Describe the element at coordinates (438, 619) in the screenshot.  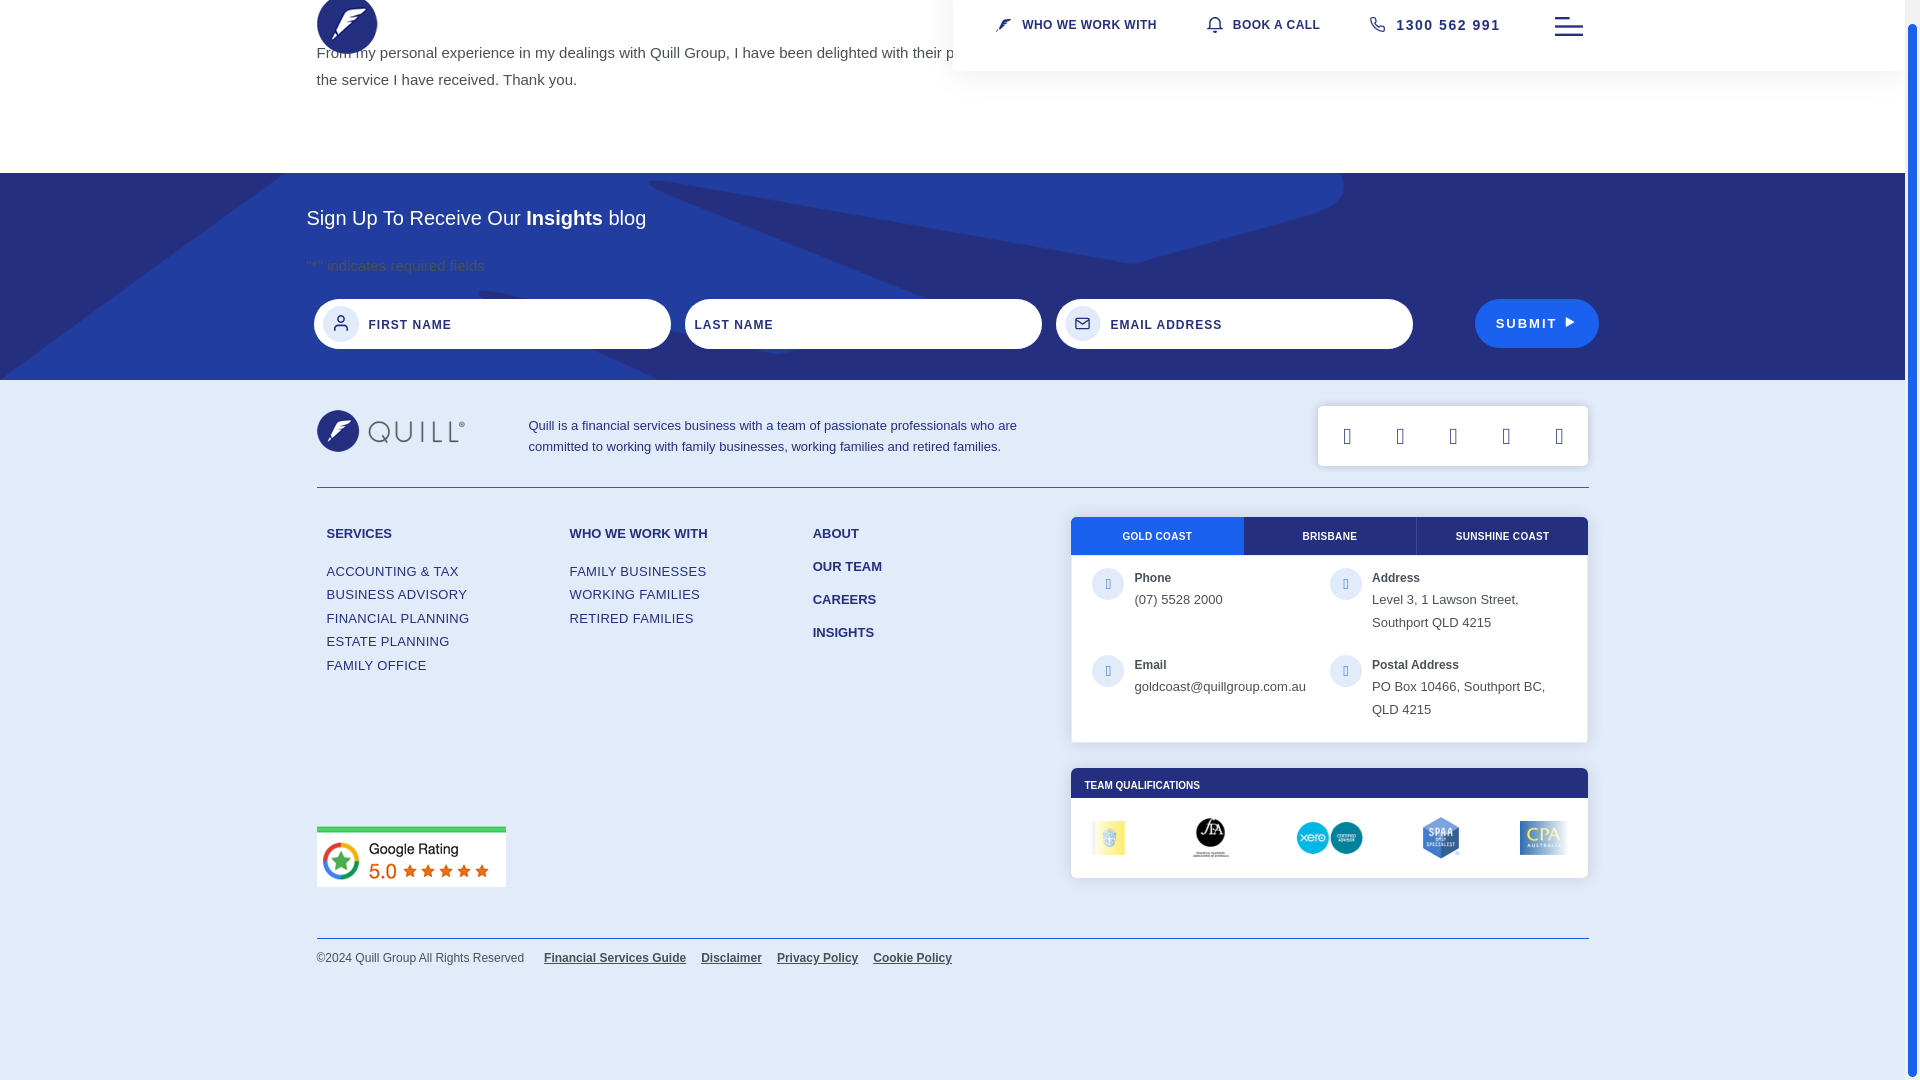
I see `FINANCIAL PLANNING` at that location.